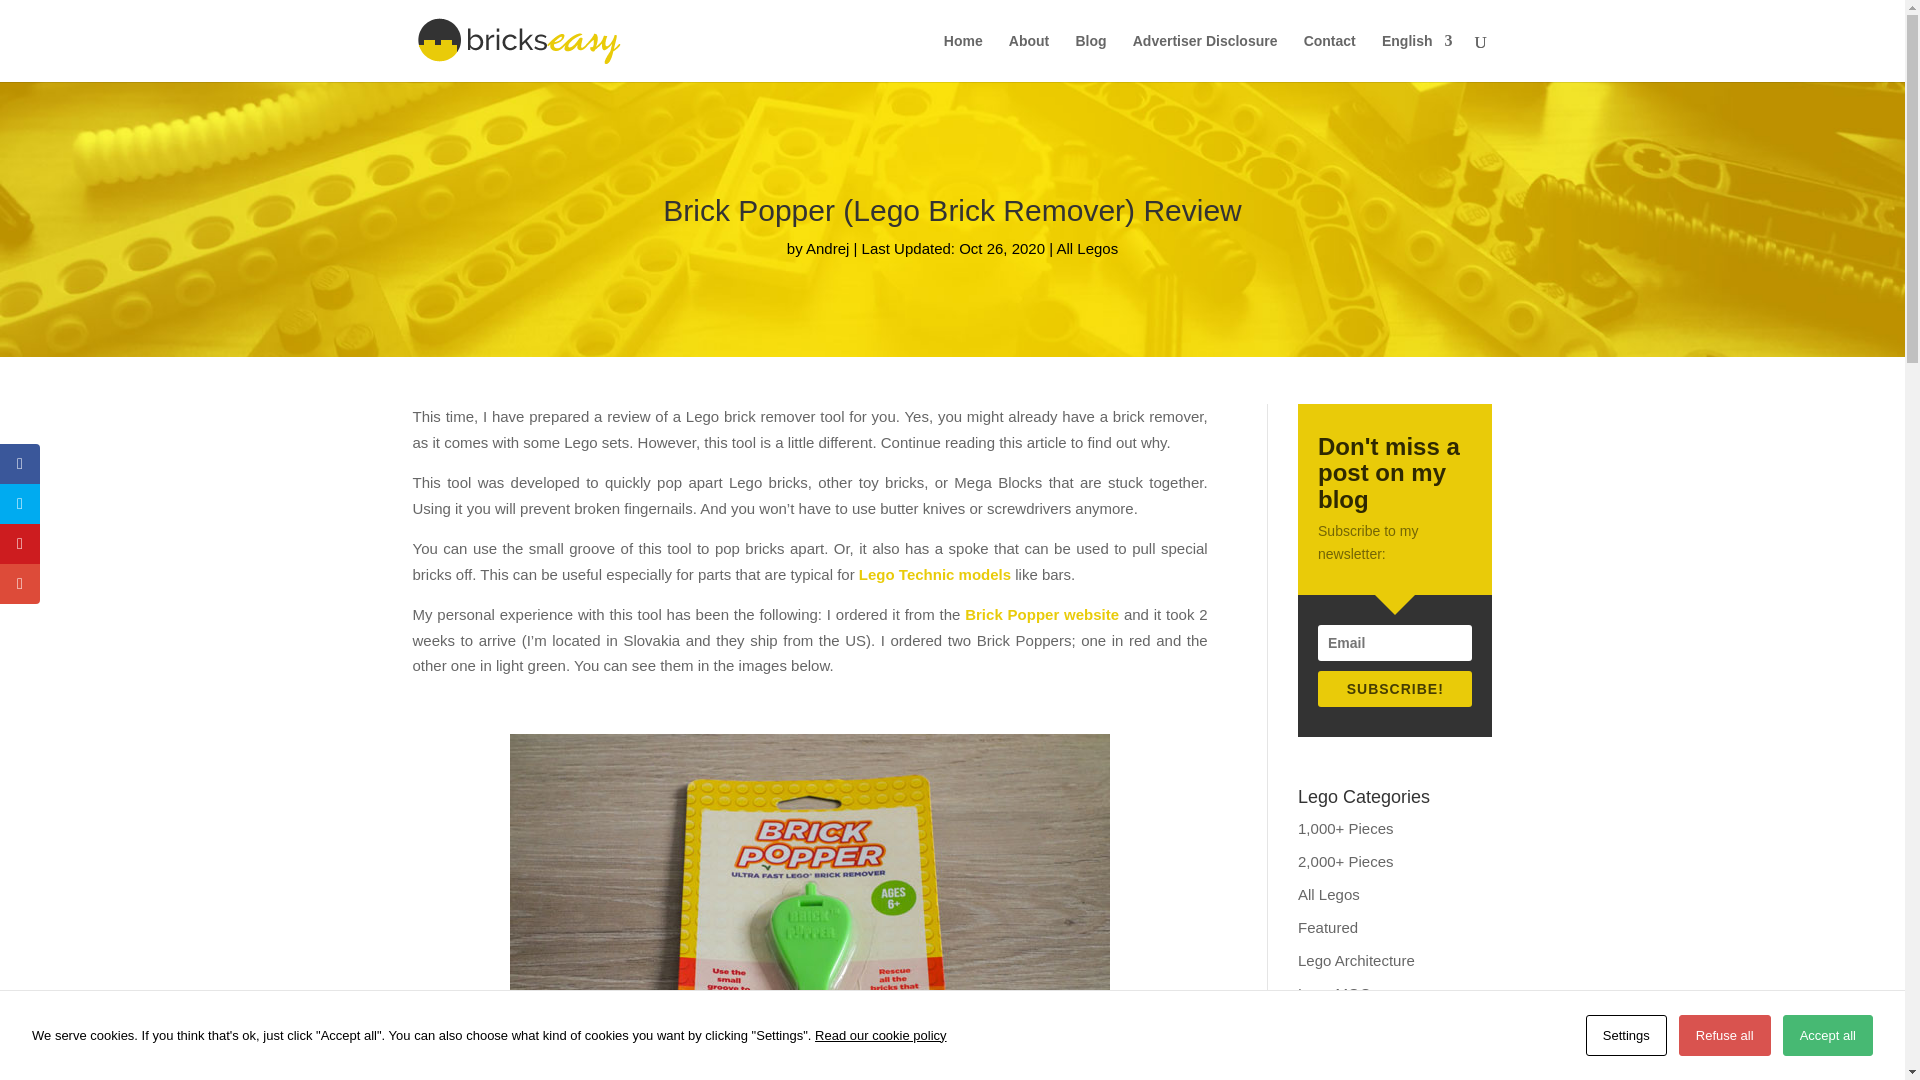 The image size is (1920, 1080). What do you see at coordinates (1329, 58) in the screenshot?
I see `Contact` at bounding box center [1329, 58].